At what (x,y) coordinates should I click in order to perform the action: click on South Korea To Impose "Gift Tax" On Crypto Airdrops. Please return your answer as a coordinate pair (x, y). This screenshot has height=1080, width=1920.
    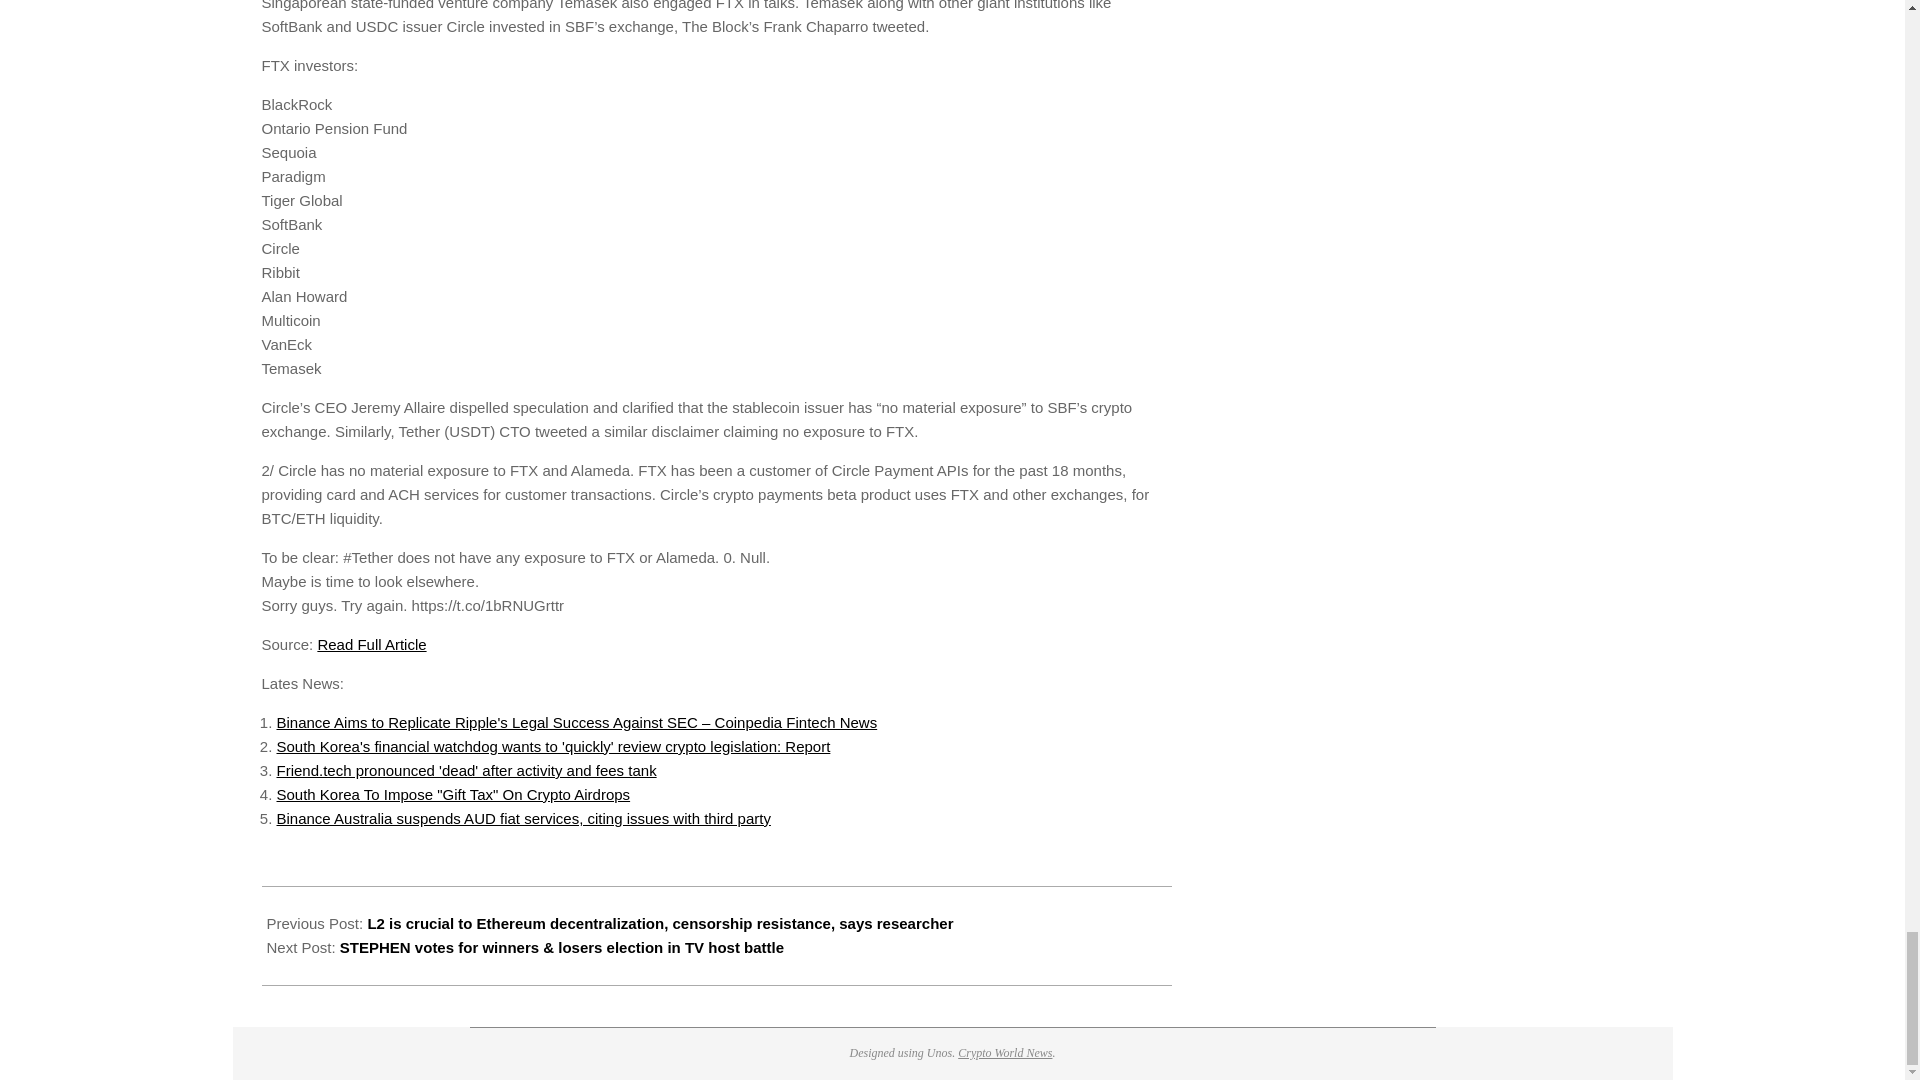
    Looking at the image, I should click on (452, 794).